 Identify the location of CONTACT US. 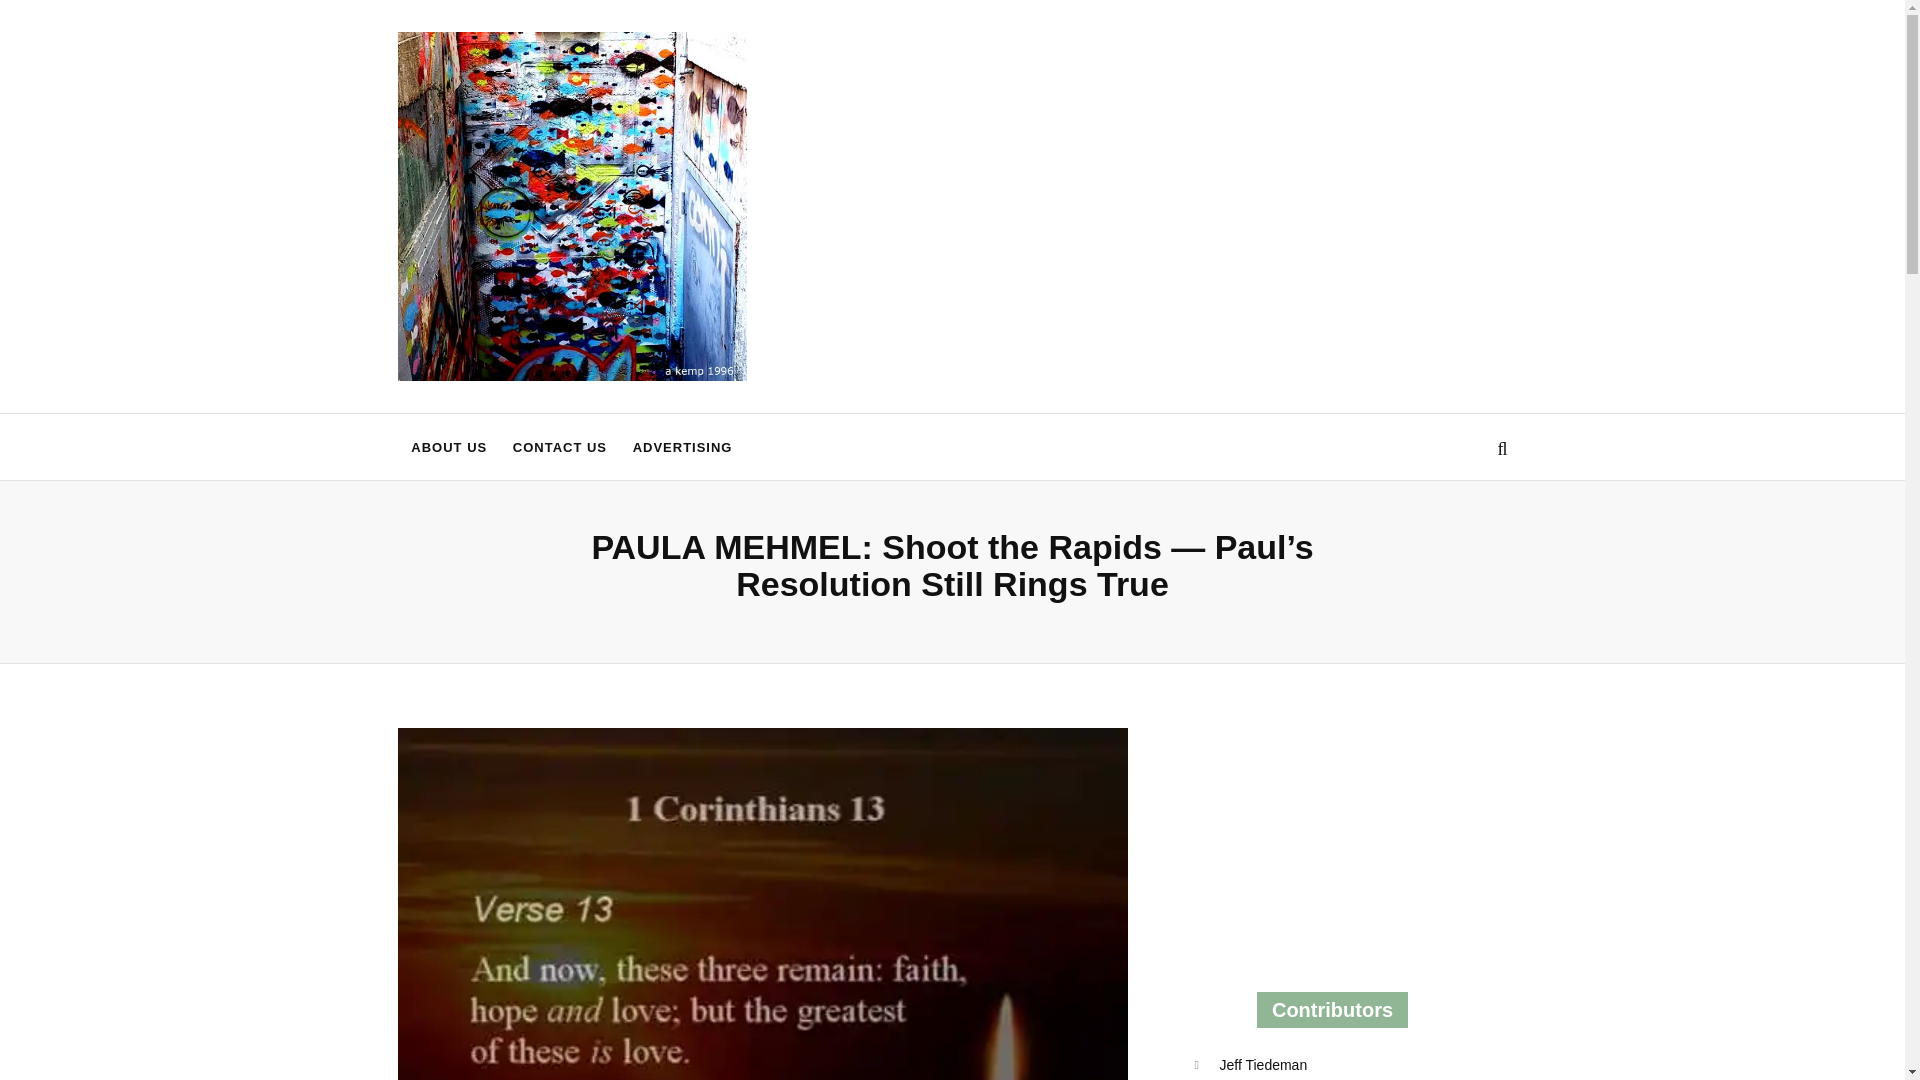
(560, 446).